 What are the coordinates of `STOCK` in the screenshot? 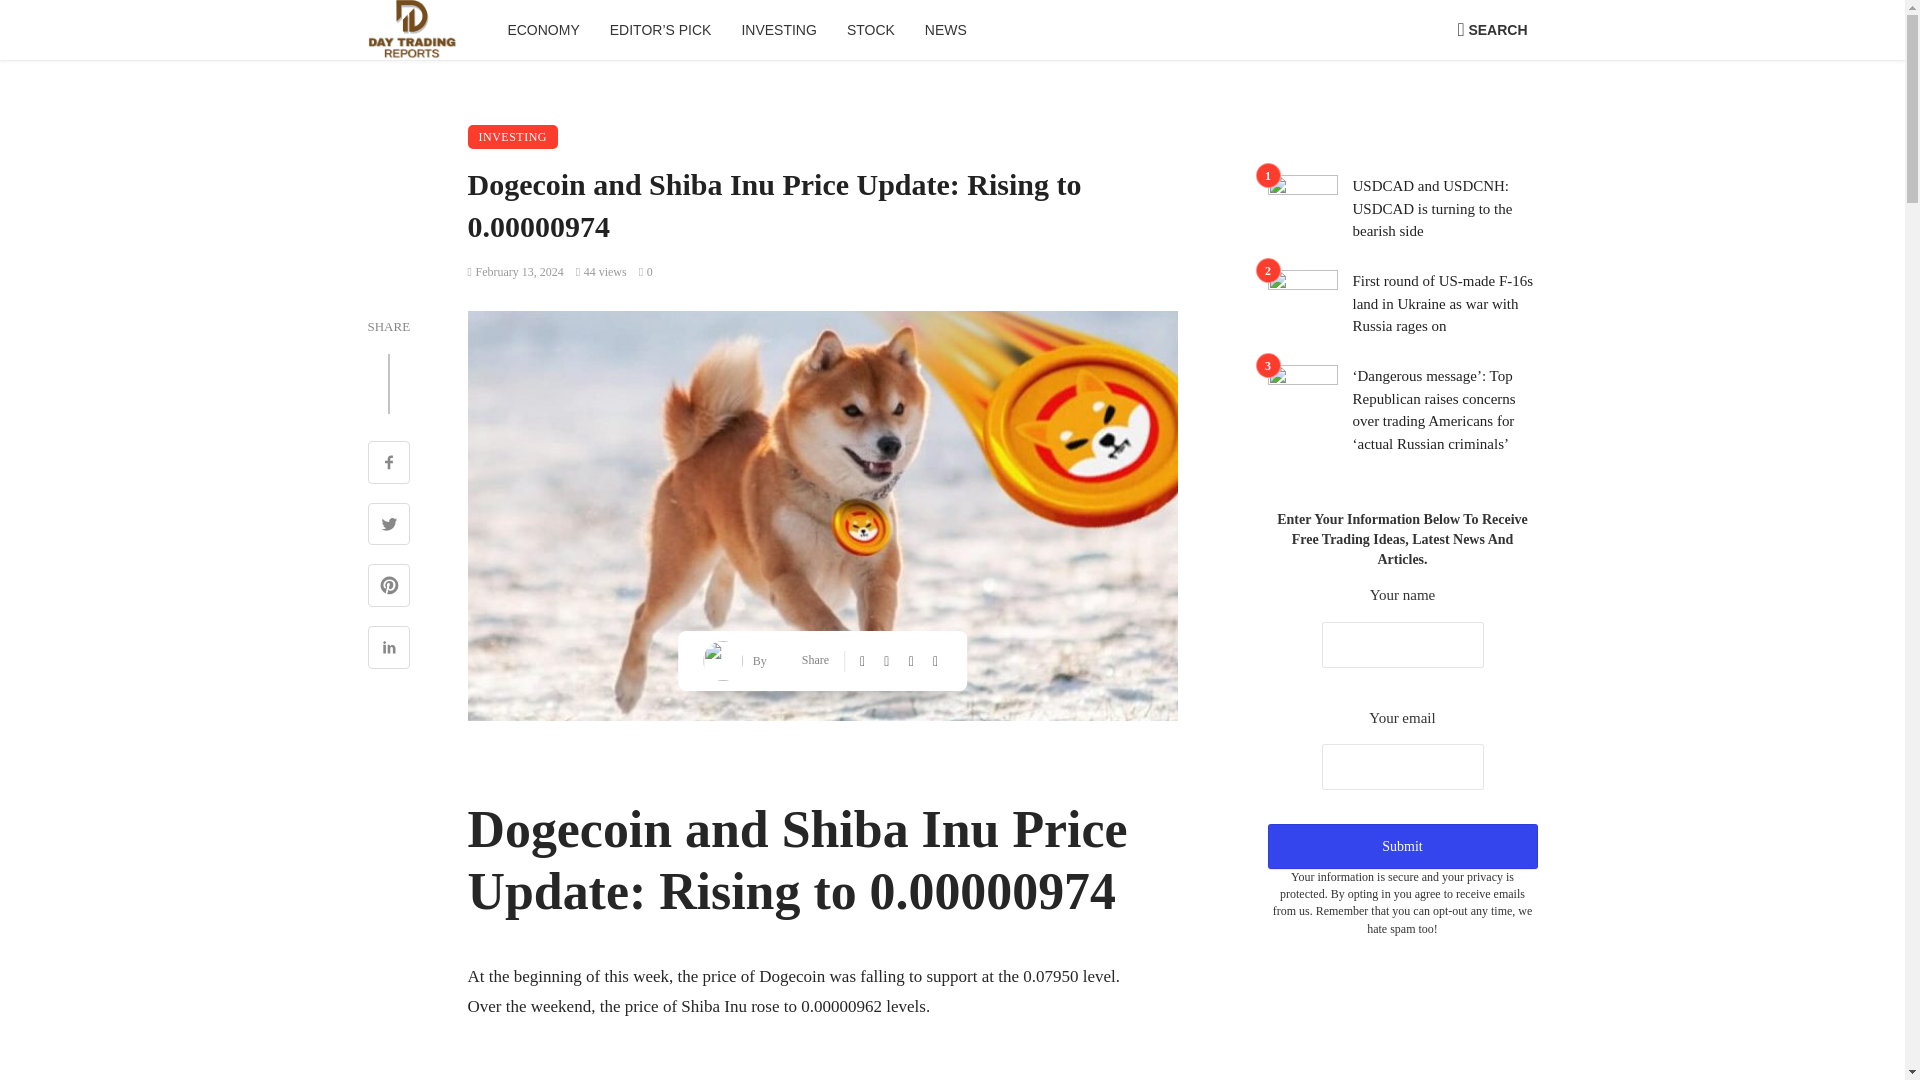 It's located at (870, 30).